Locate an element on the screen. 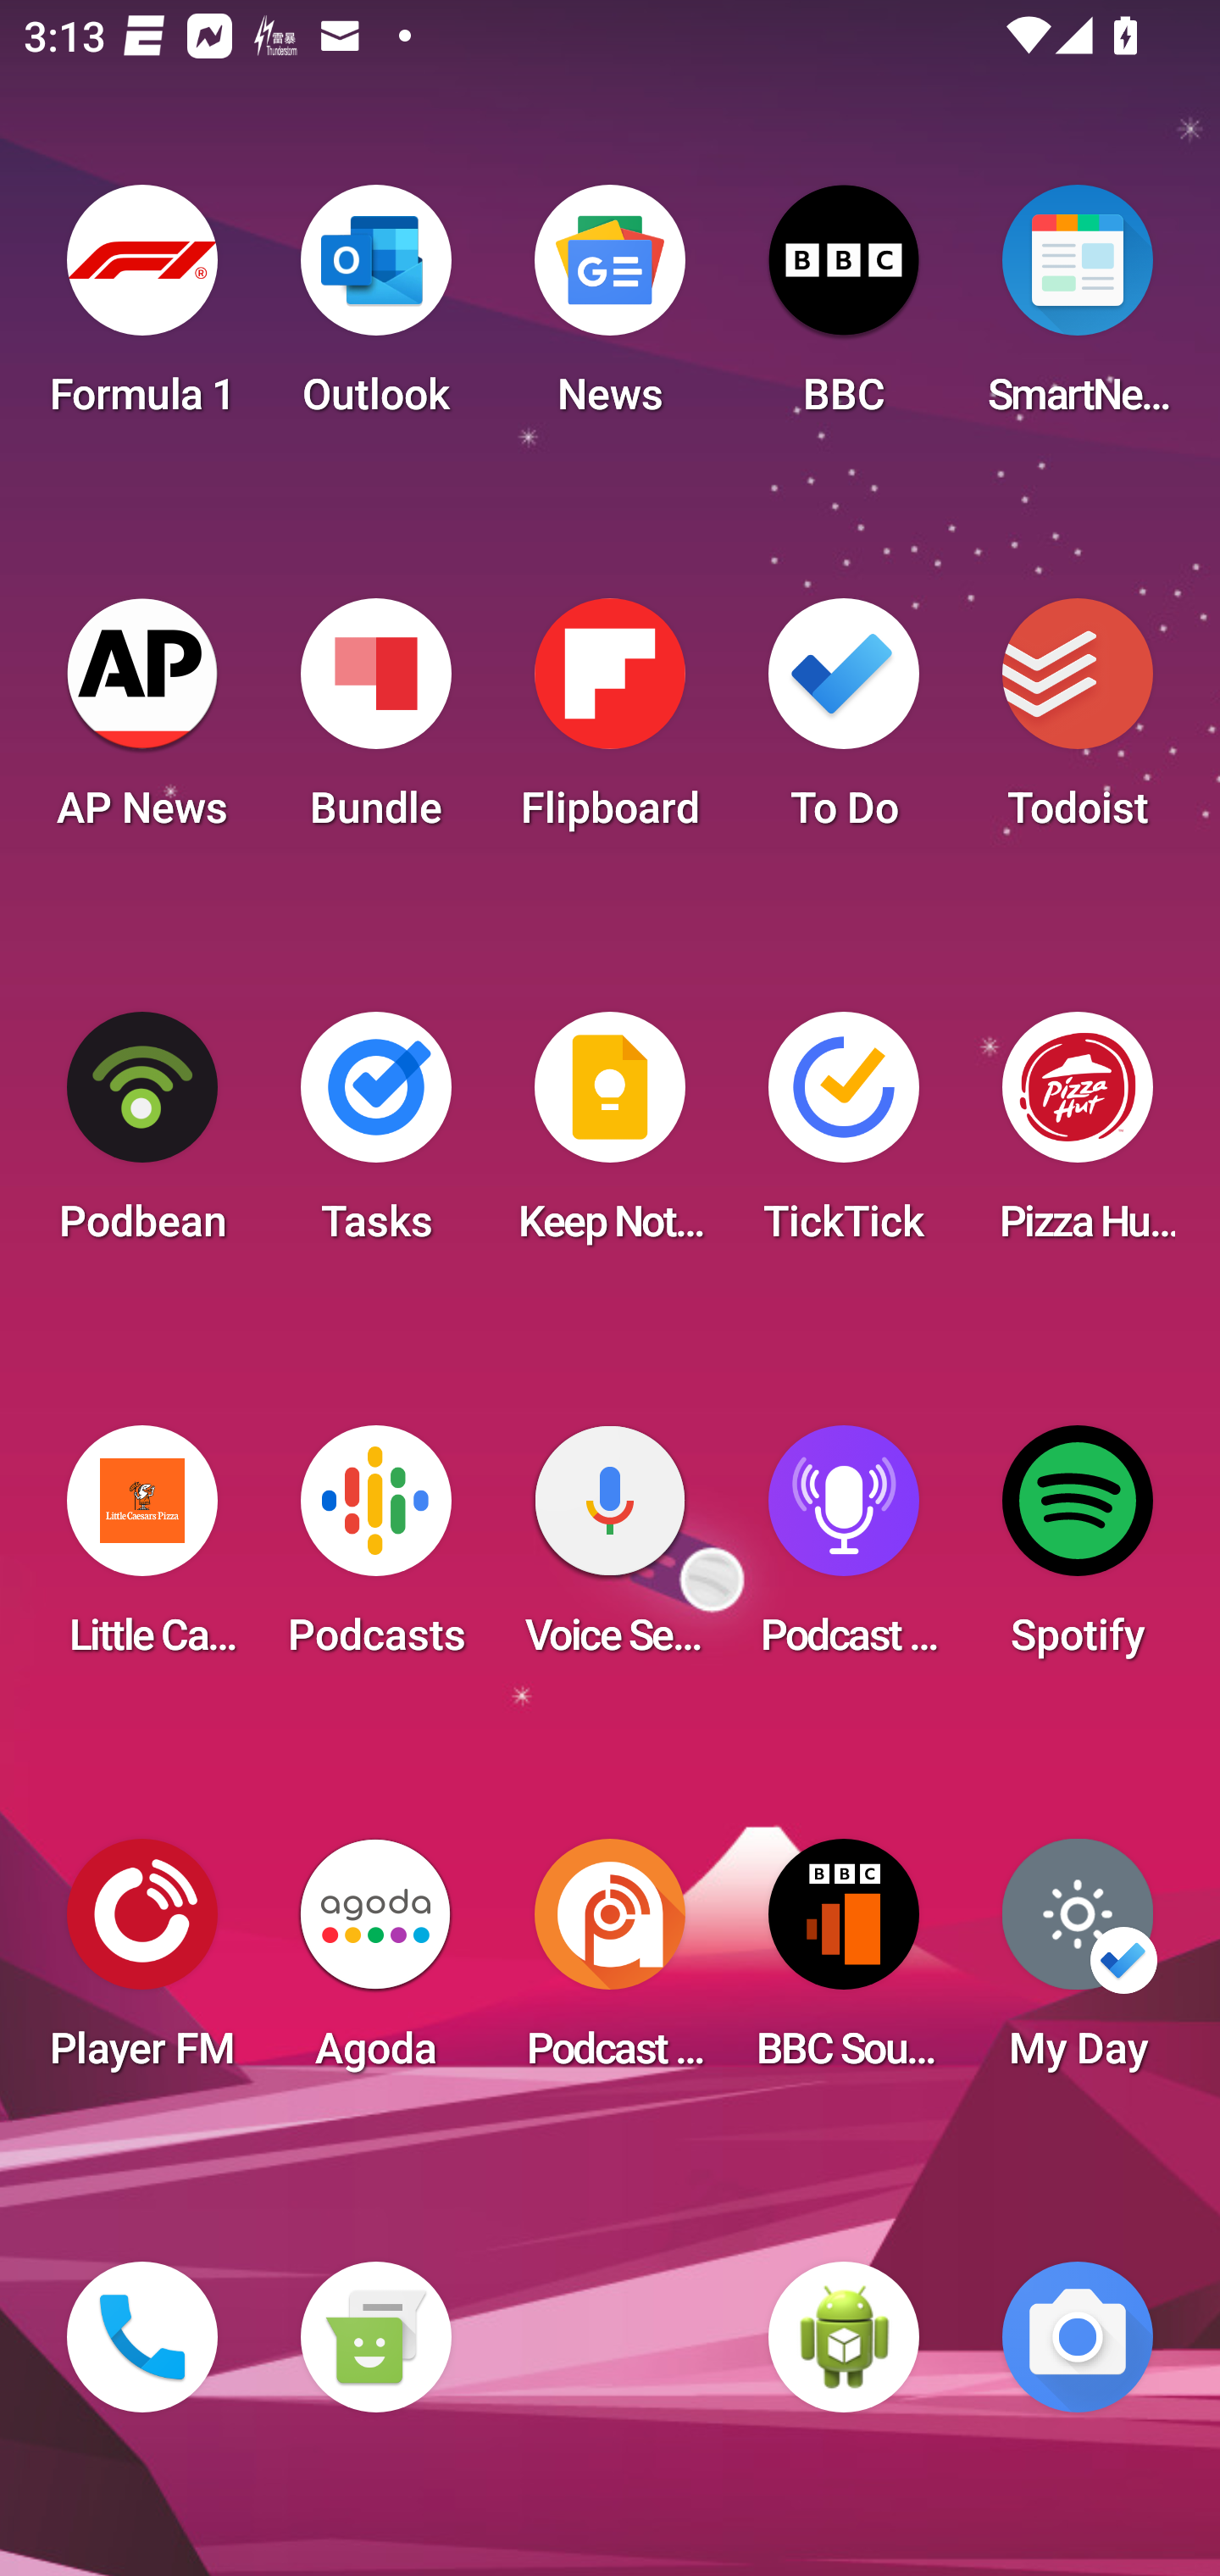  Podcast Addict is located at coordinates (610, 1964).